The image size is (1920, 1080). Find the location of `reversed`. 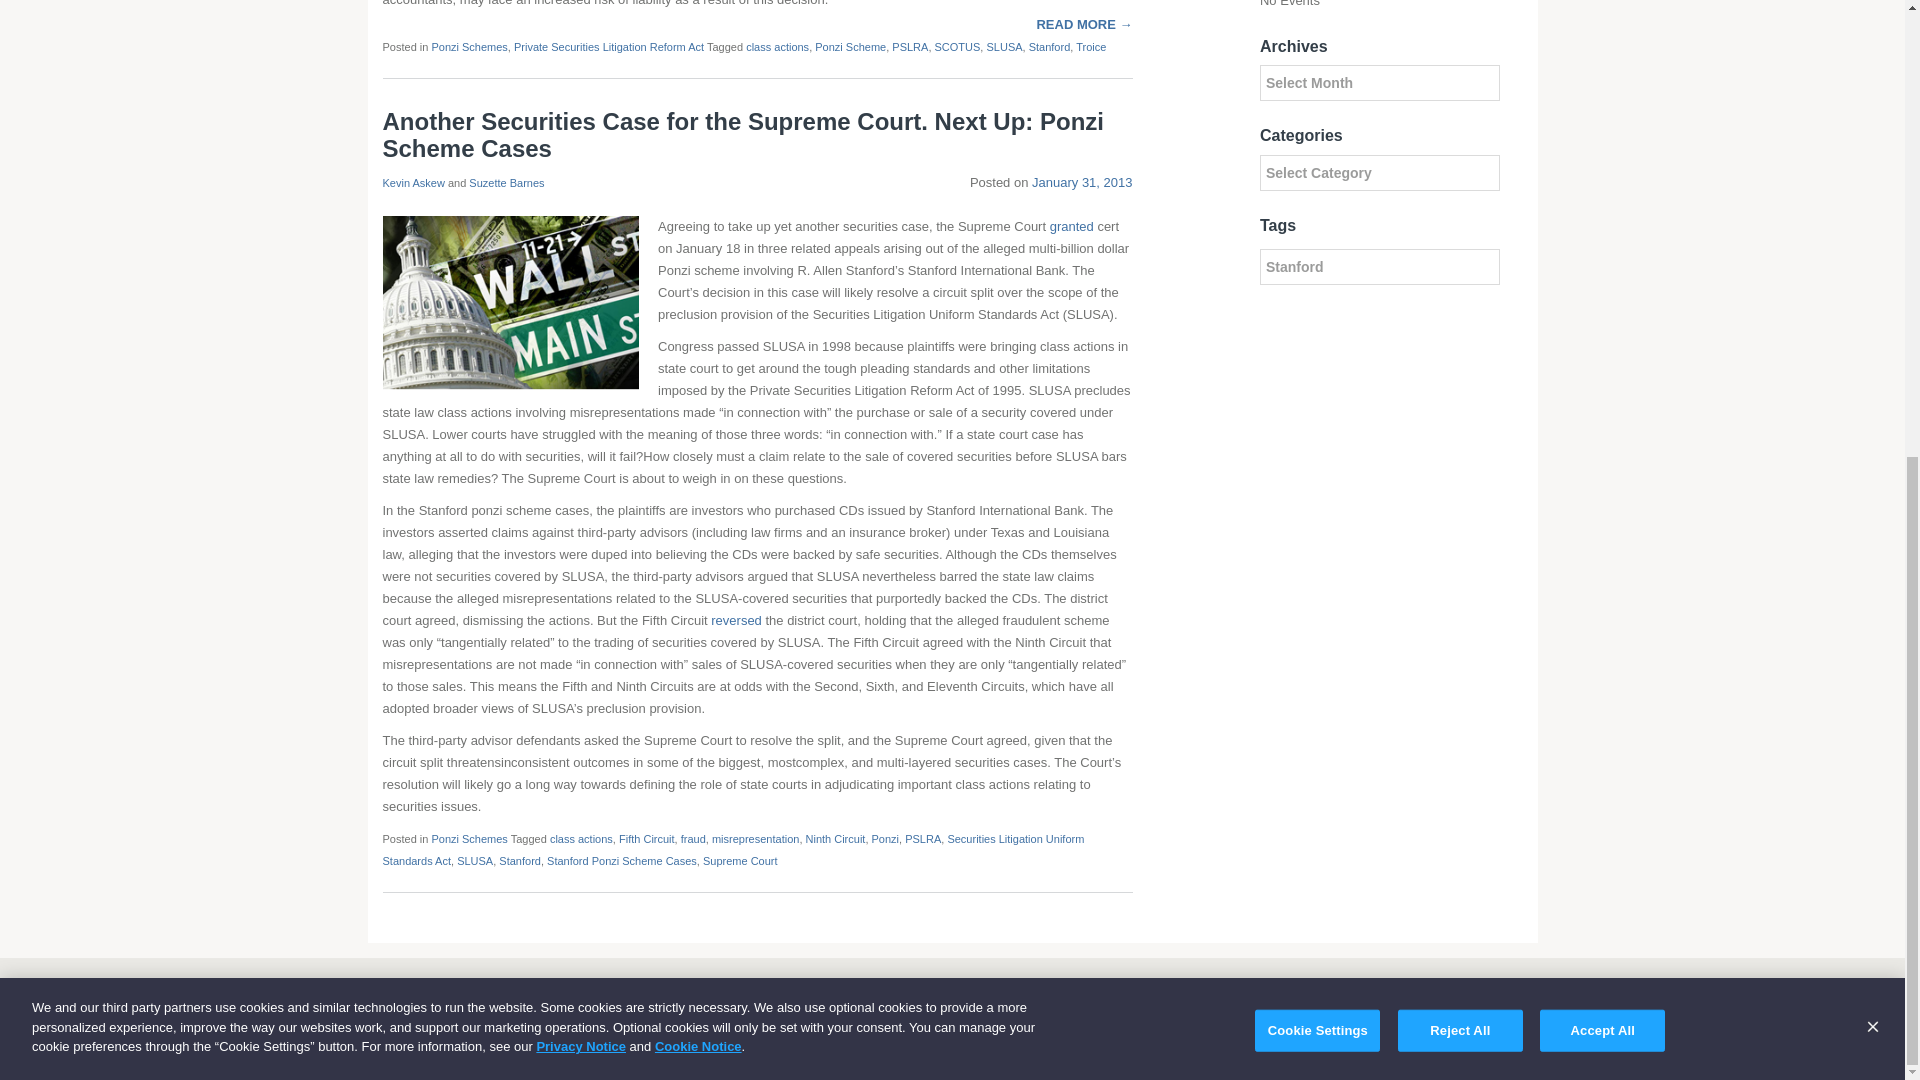

reversed is located at coordinates (736, 620).